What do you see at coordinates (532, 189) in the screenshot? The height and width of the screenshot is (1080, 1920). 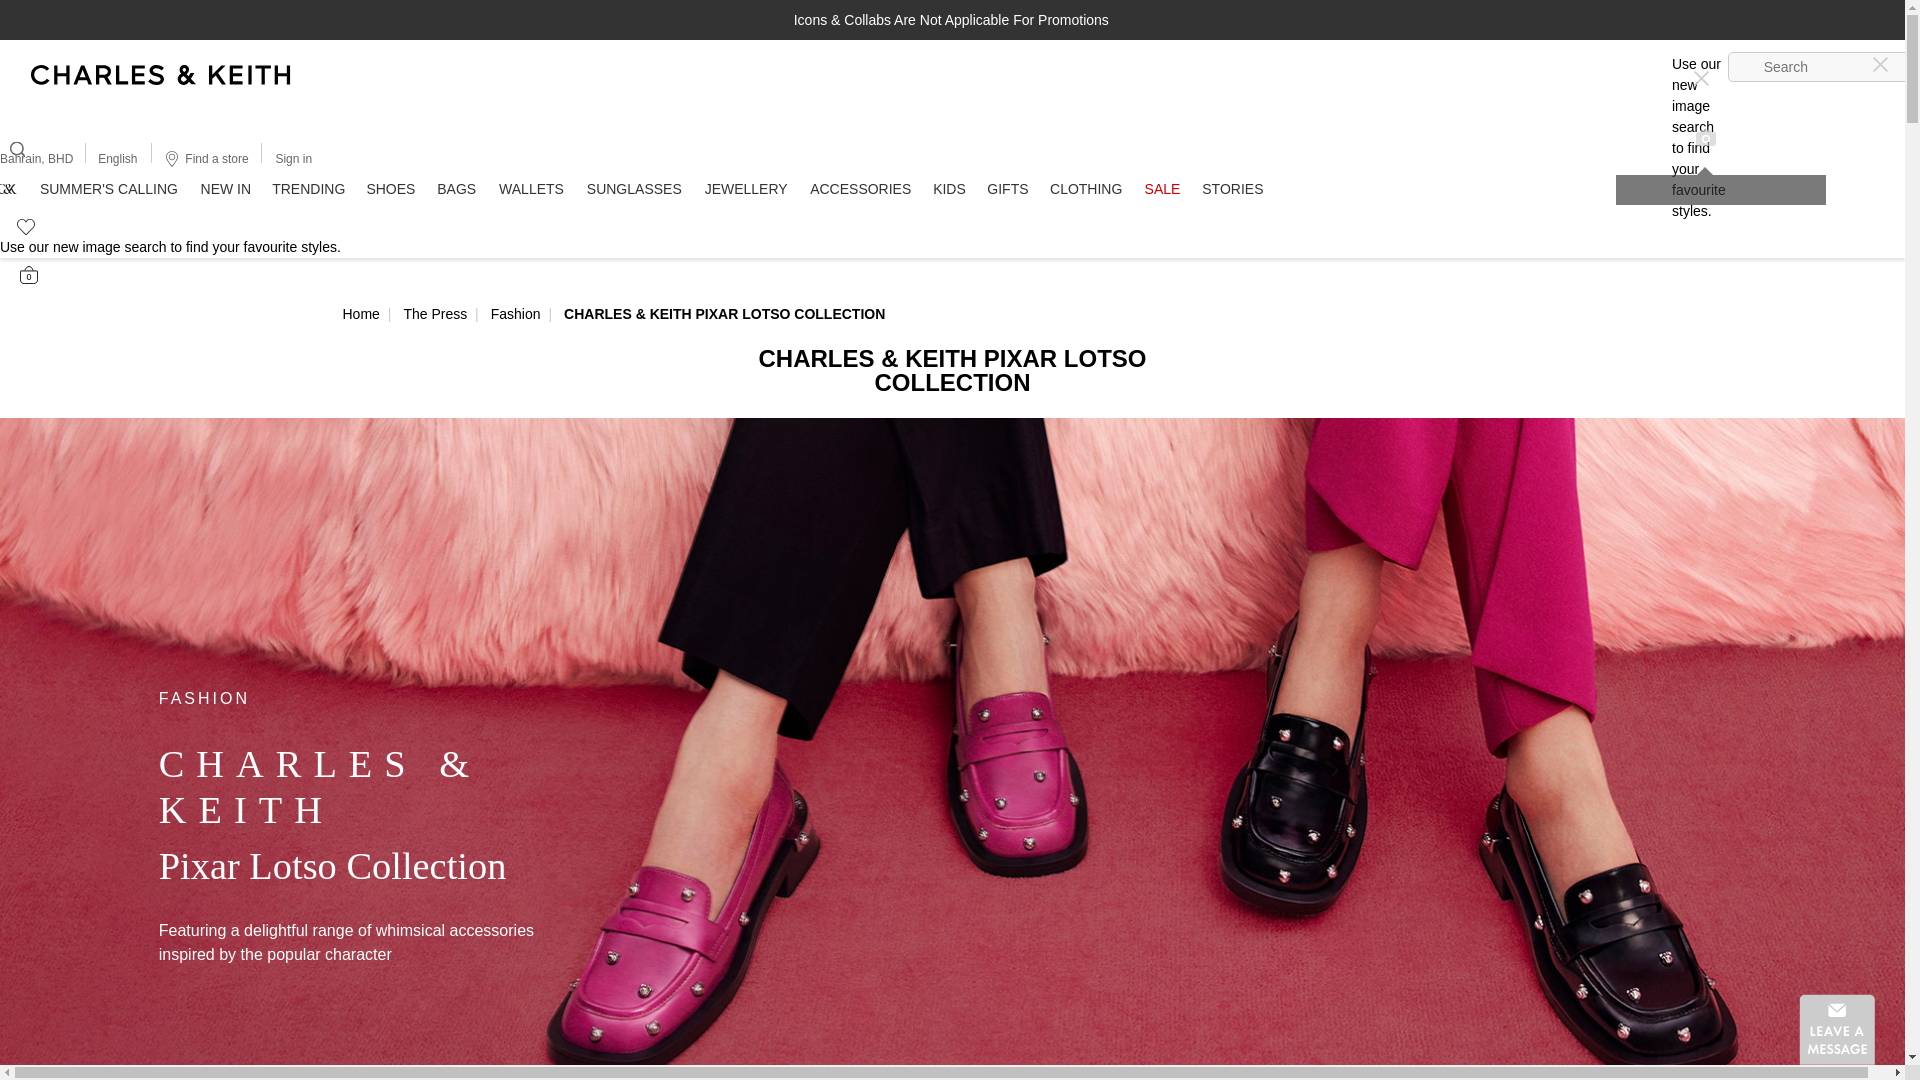 I see `WALLETS` at bounding box center [532, 189].